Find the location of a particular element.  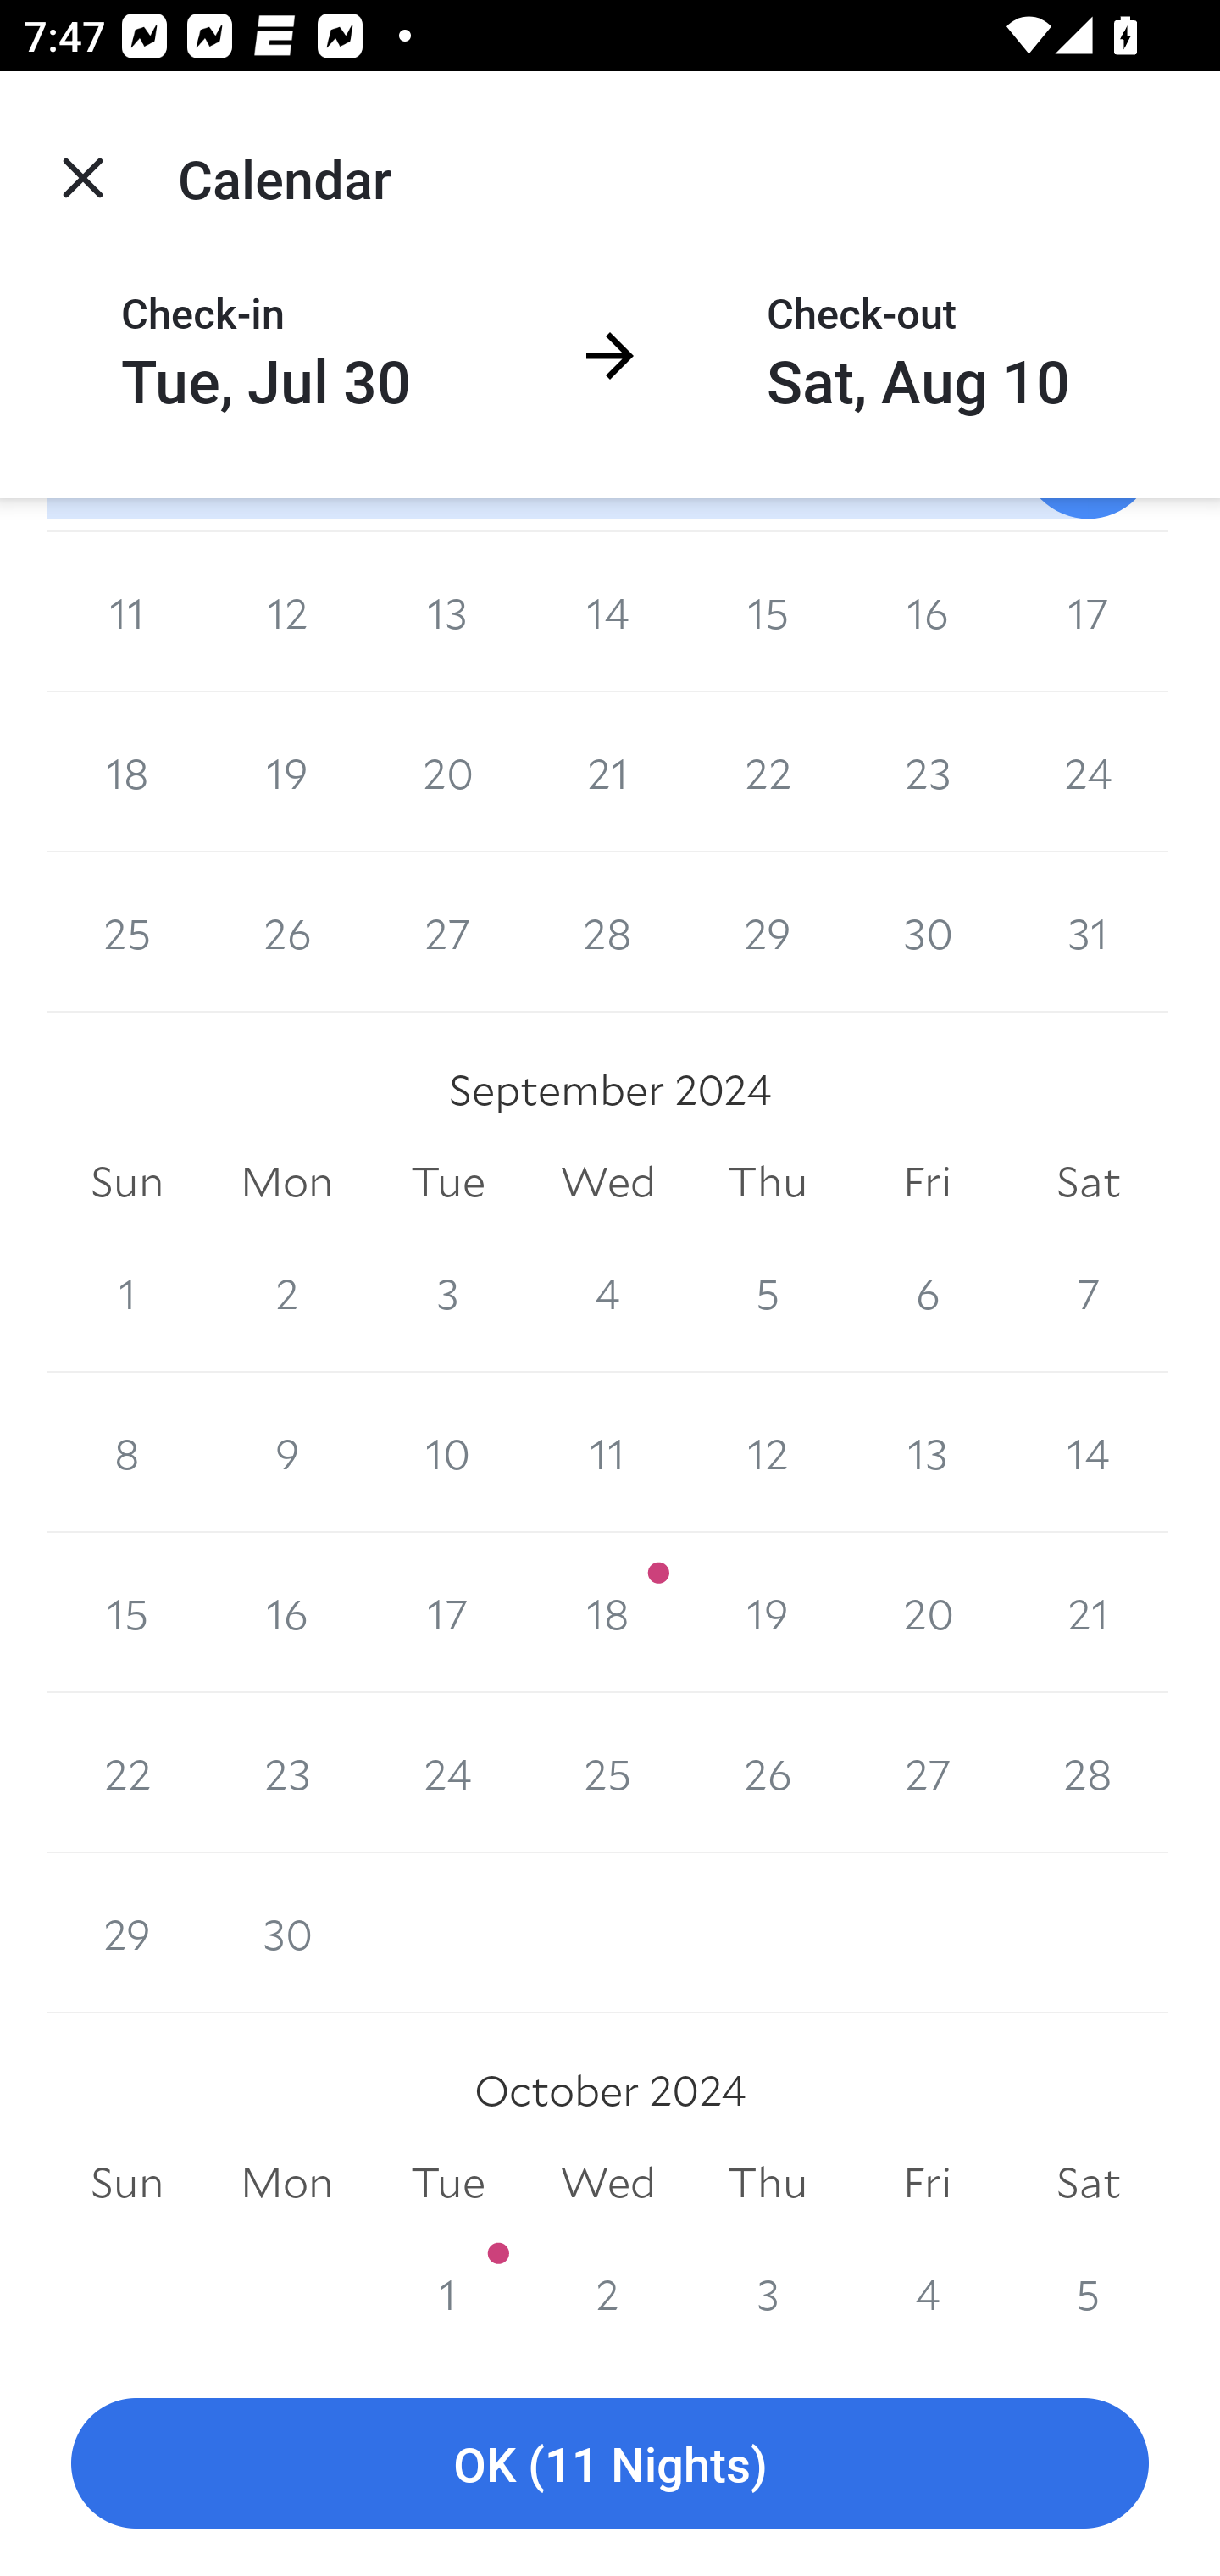

17 17 September 2024 is located at coordinates (447, 1612).